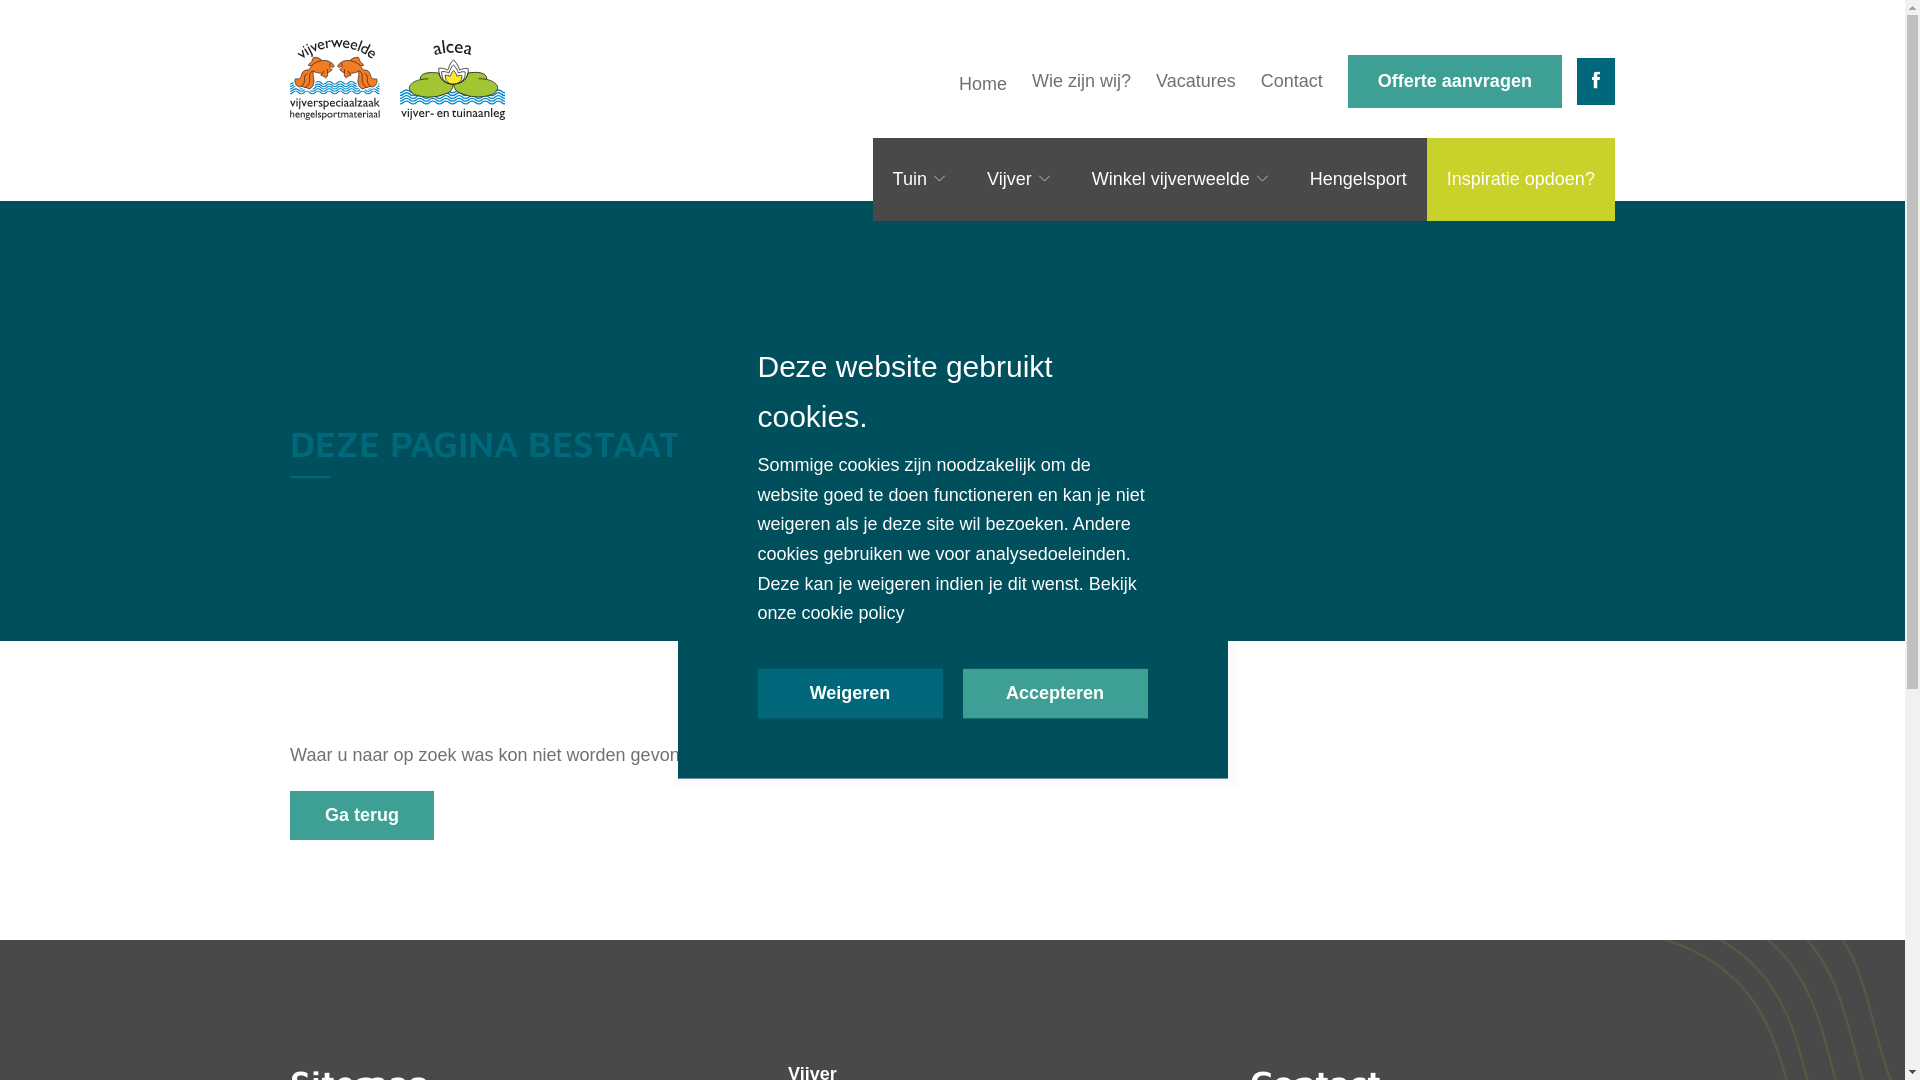 The height and width of the screenshot is (1080, 1920). Describe the element at coordinates (1082, 82) in the screenshot. I see `Wie zijn wij?` at that location.